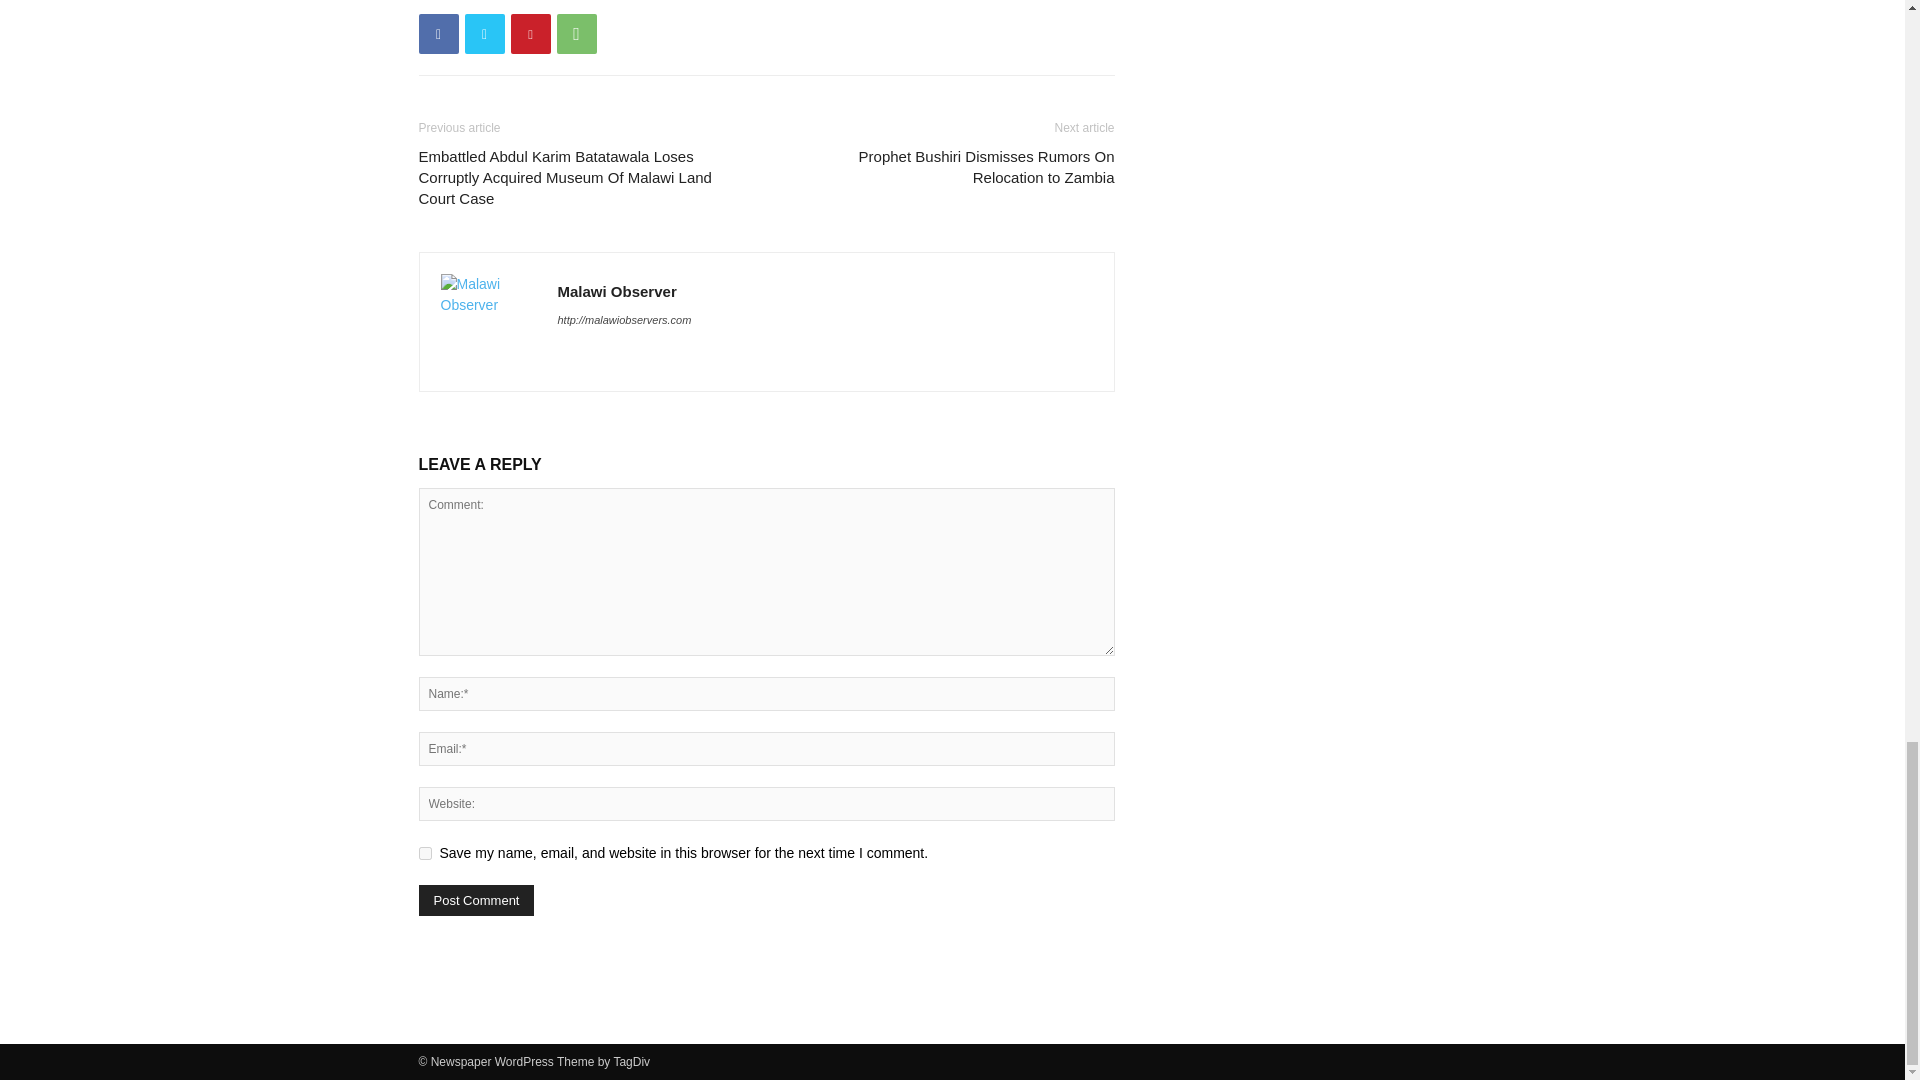  What do you see at coordinates (484, 34) in the screenshot?
I see `Twitter` at bounding box center [484, 34].